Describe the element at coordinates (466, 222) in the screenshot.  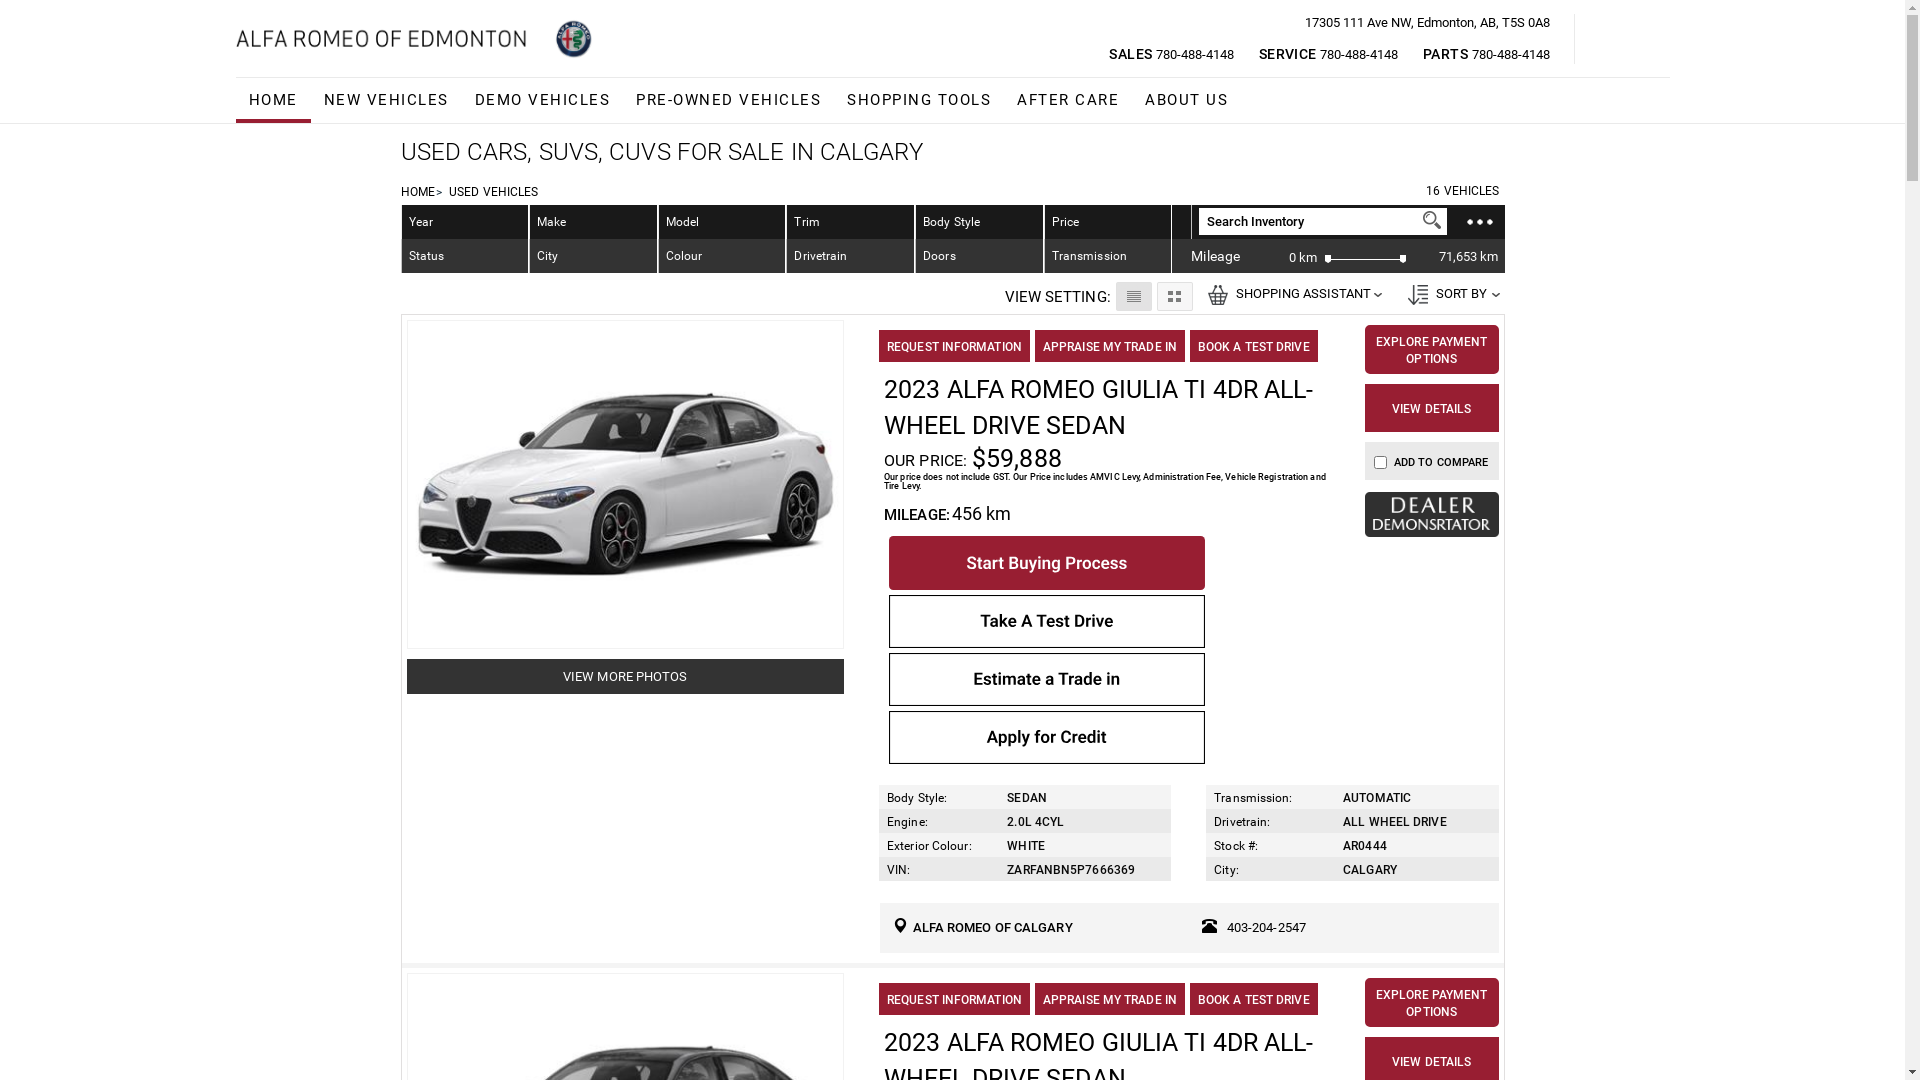
I see `Year` at that location.